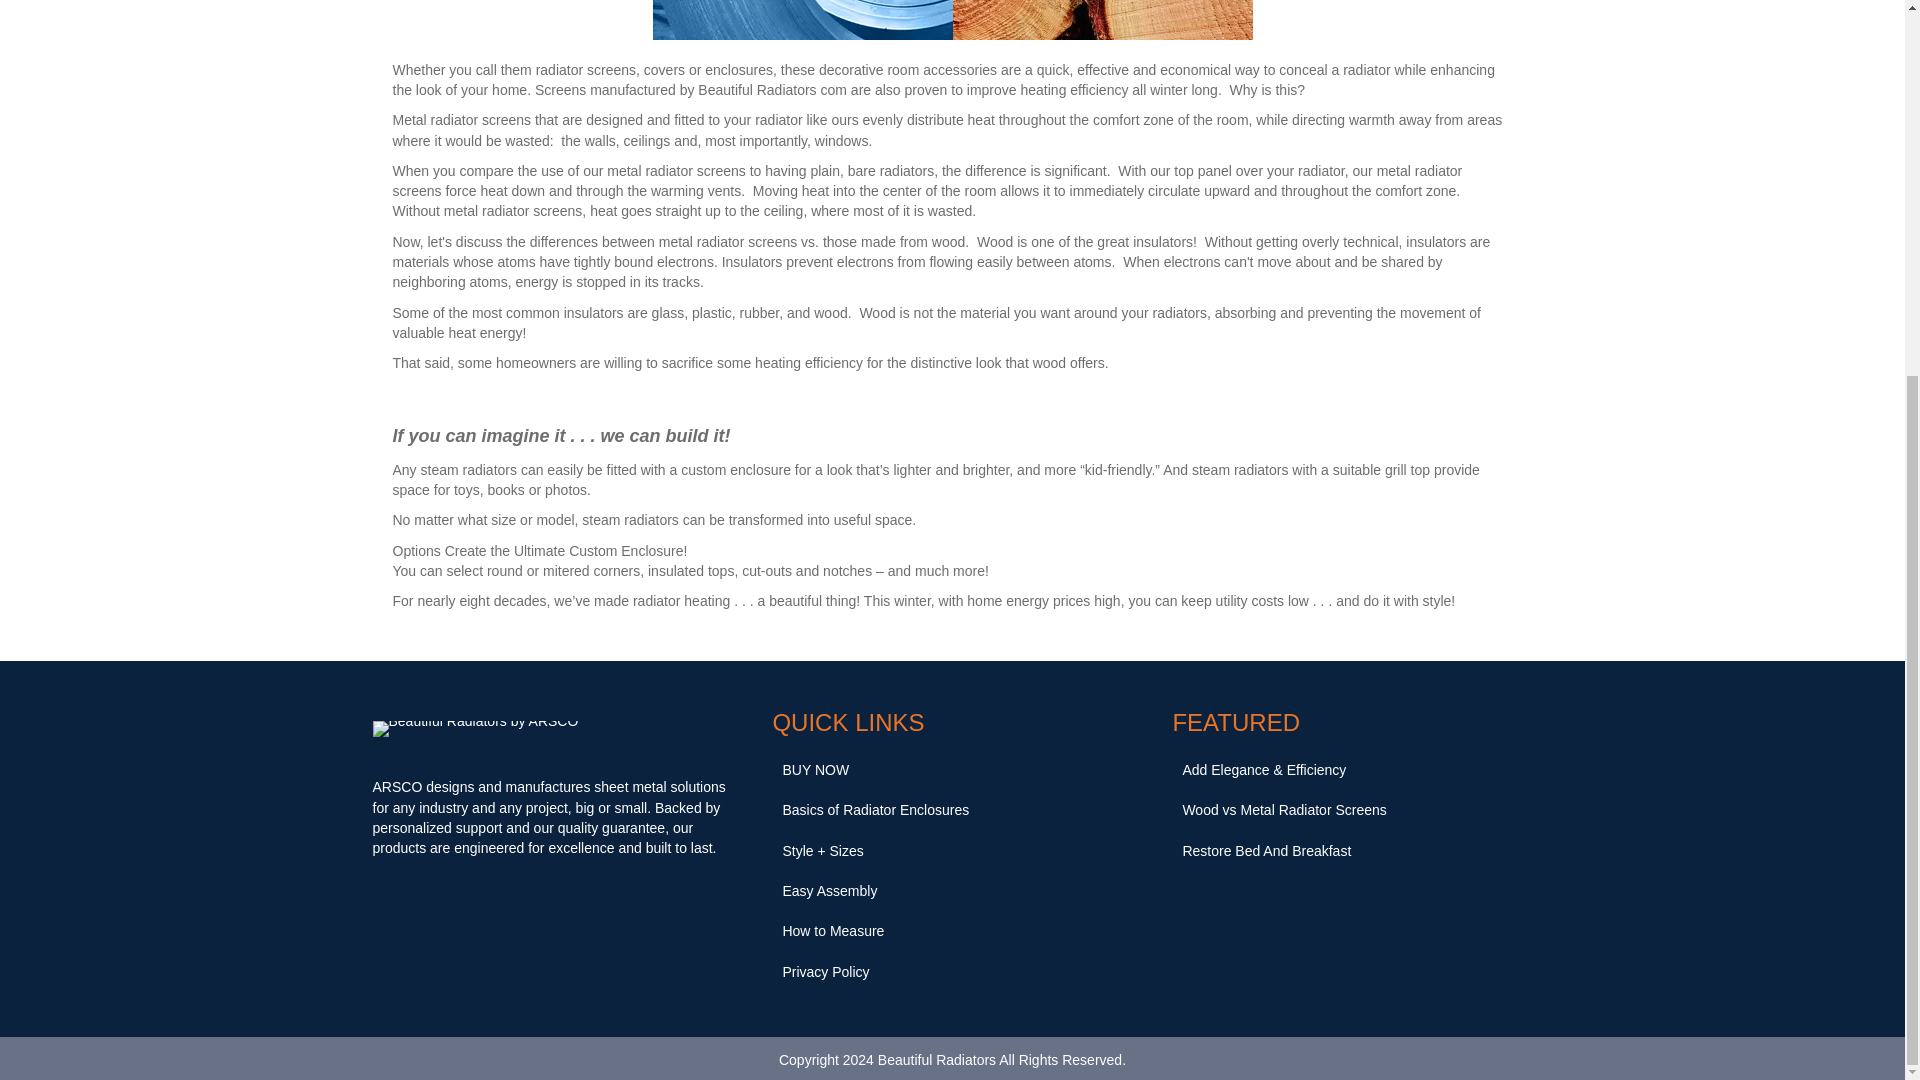 The image size is (1920, 1080). What do you see at coordinates (952, 931) in the screenshot?
I see `How to Measure` at bounding box center [952, 931].